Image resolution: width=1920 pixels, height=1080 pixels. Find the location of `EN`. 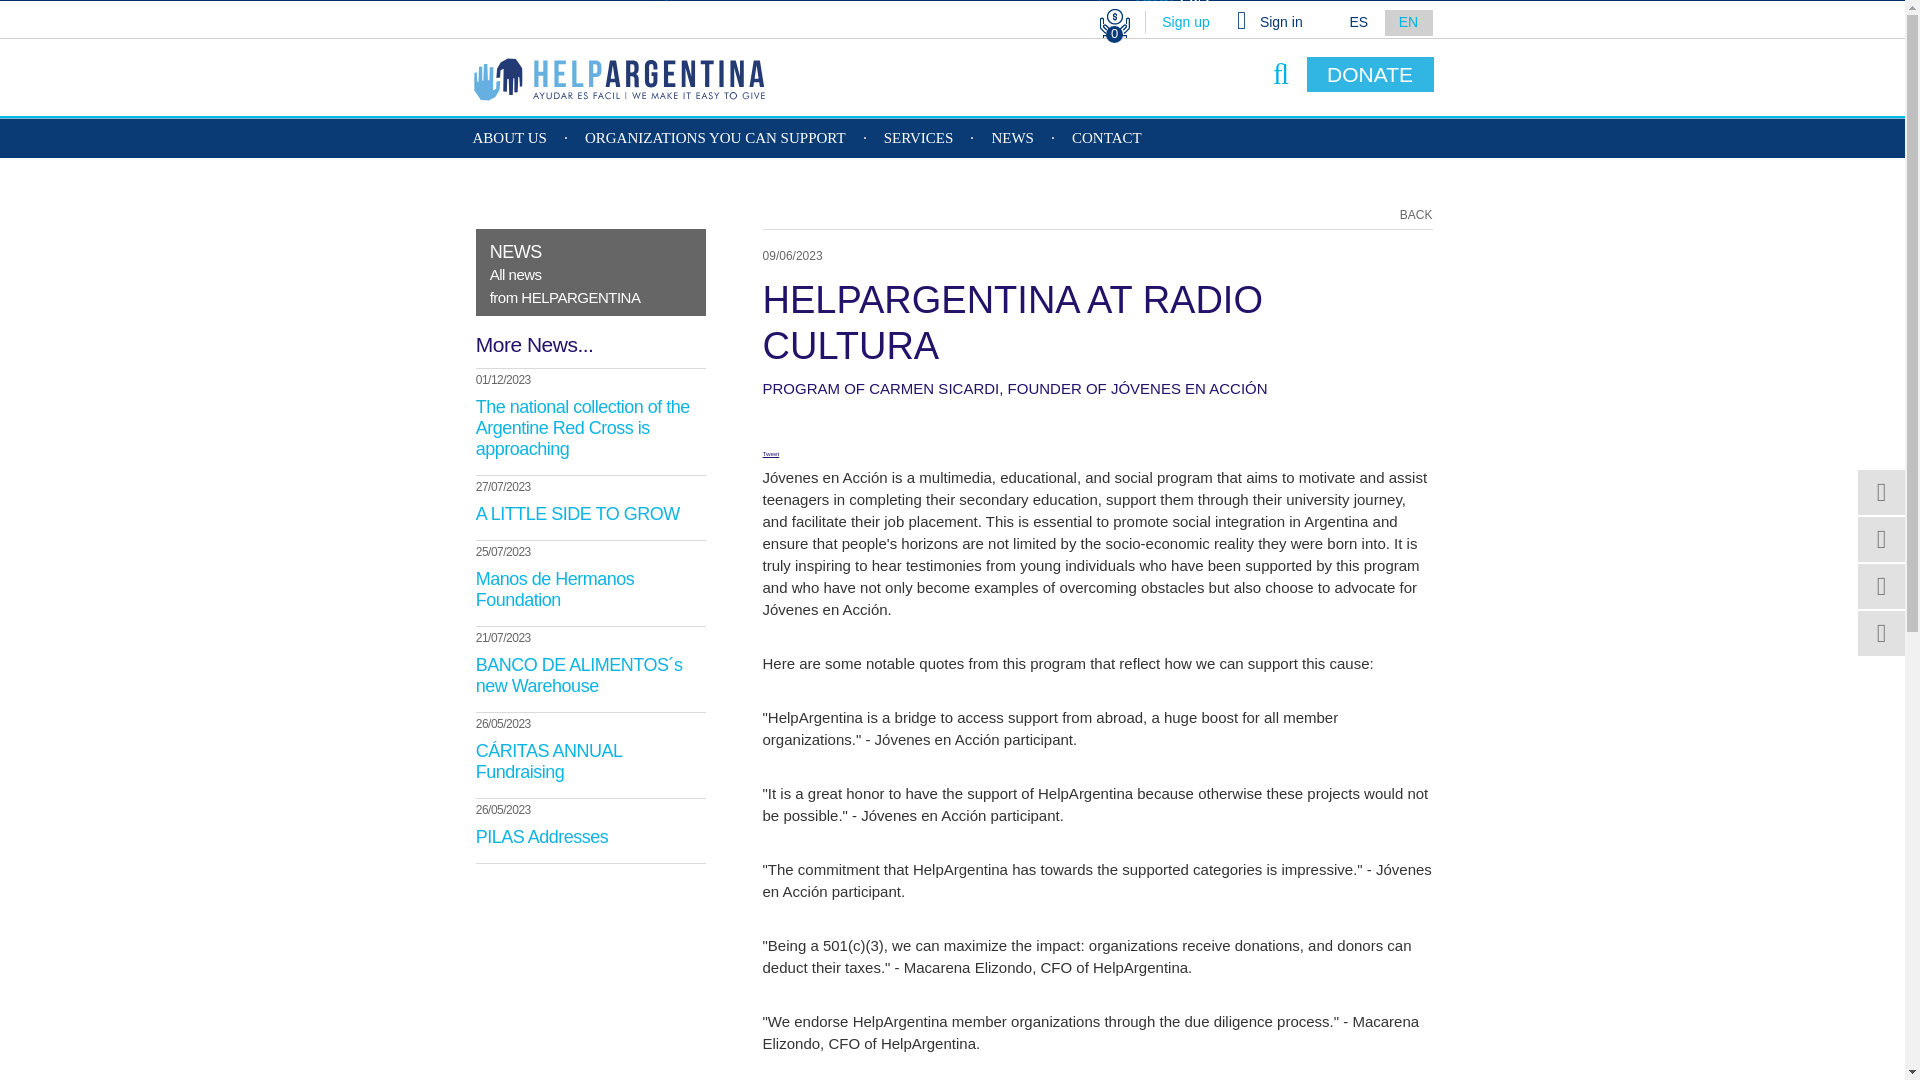

EN is located at coordinates (1185, 22).